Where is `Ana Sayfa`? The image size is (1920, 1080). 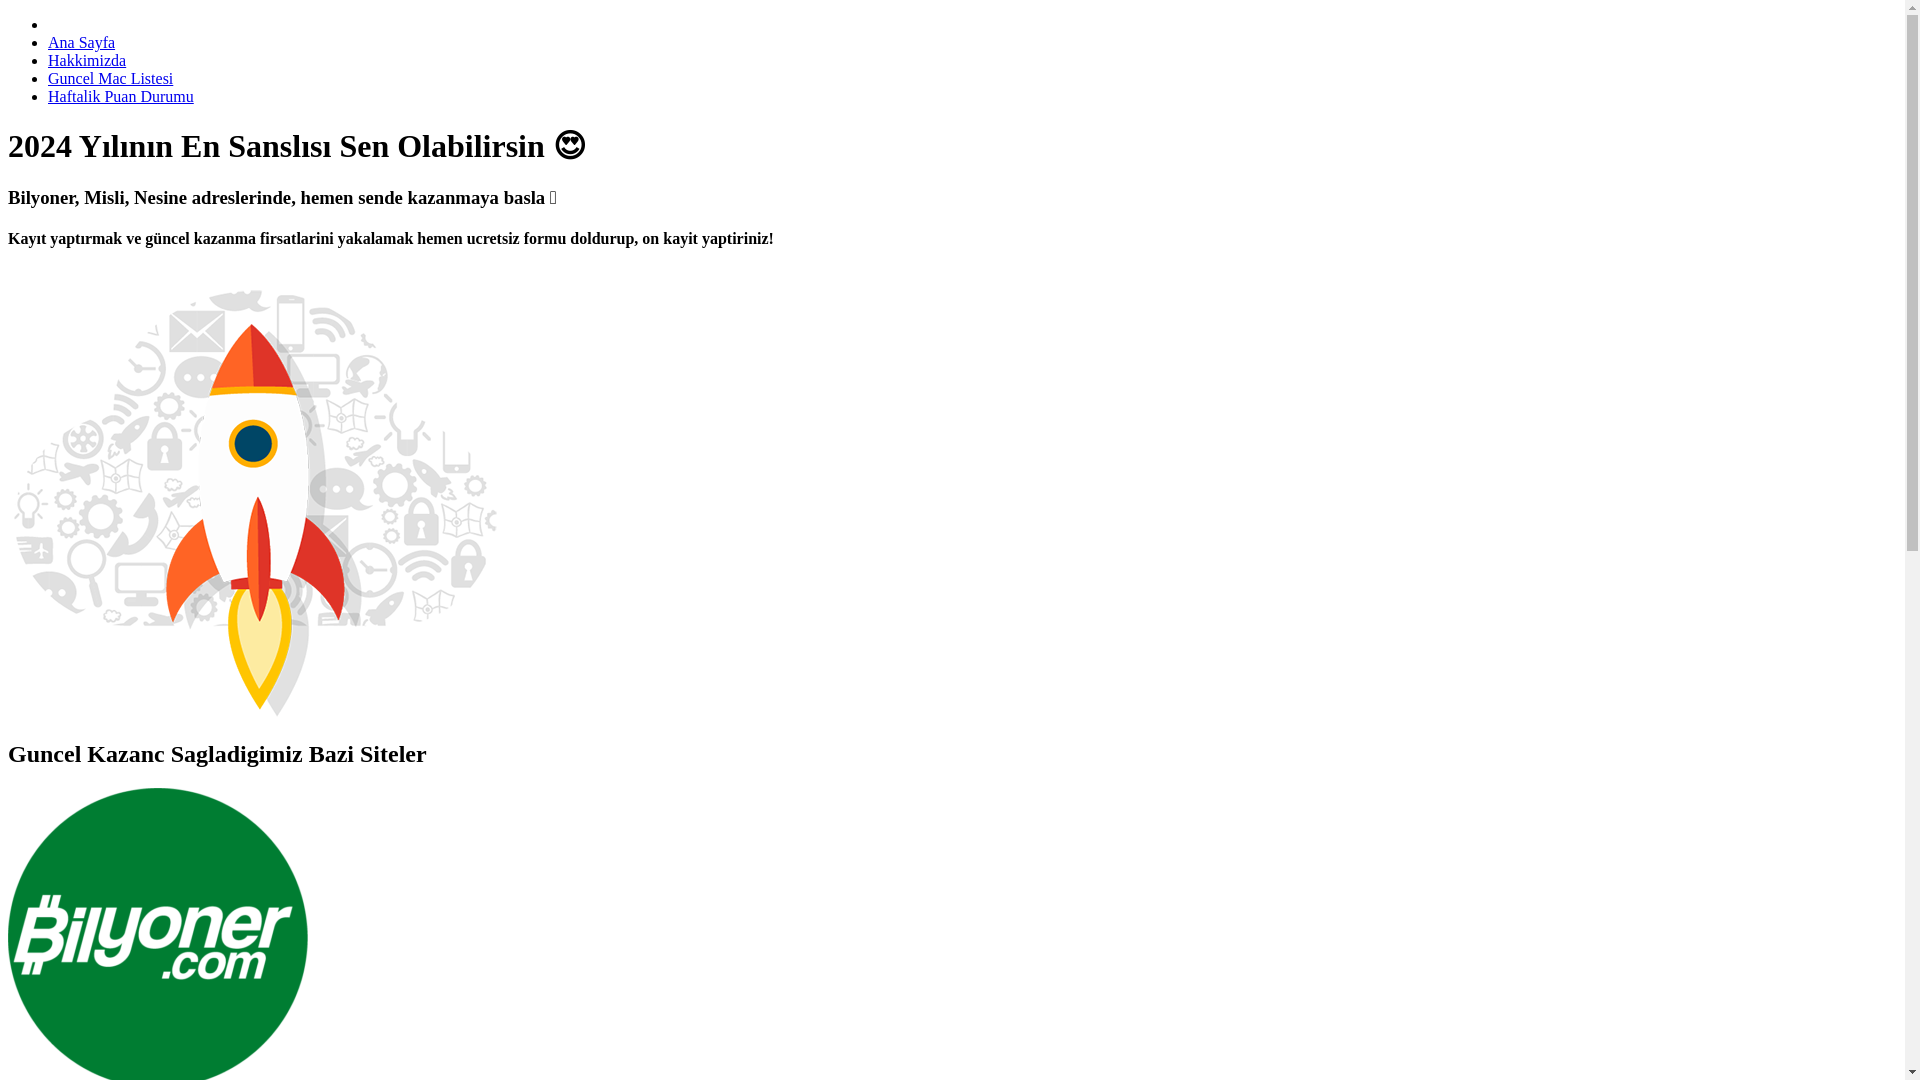 Ana Sayfa is located at coordinates (82, 42).